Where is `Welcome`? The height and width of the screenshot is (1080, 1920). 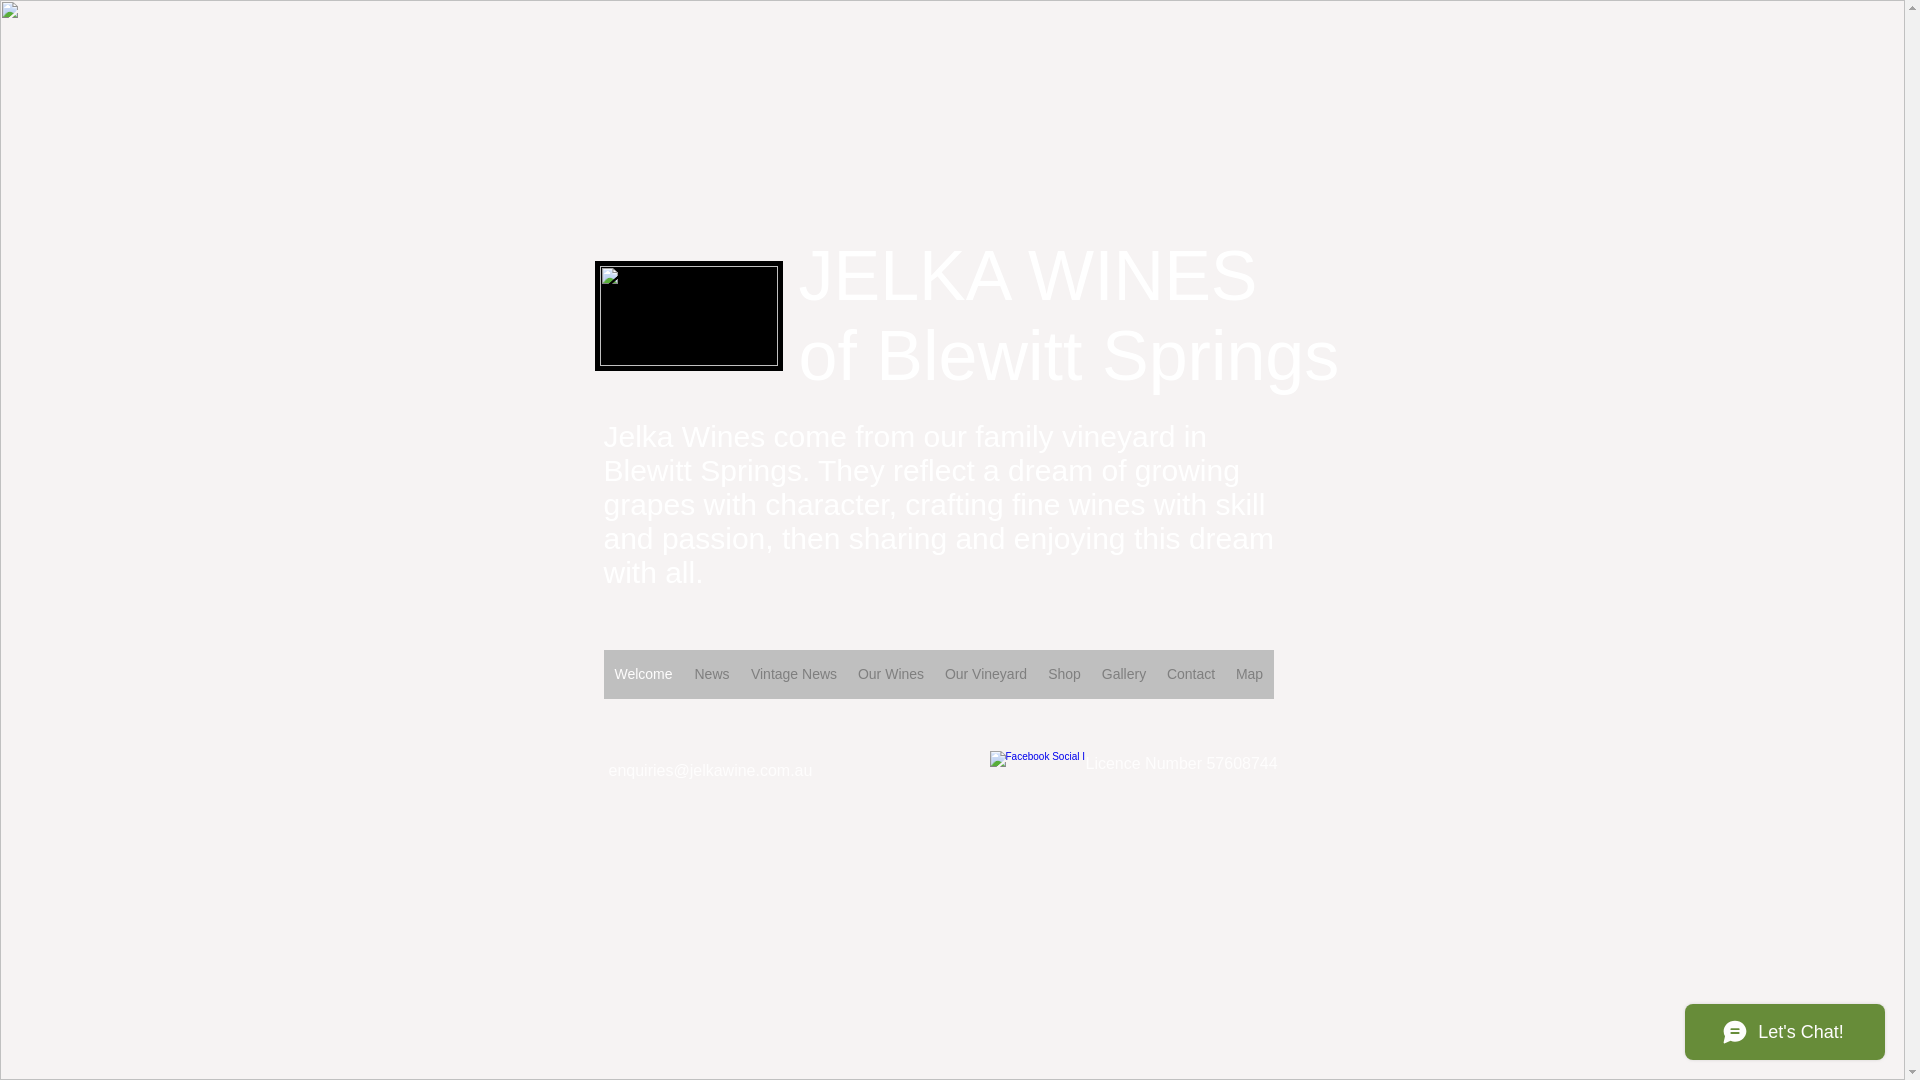 Welcome is located at coordinates (644, 674).